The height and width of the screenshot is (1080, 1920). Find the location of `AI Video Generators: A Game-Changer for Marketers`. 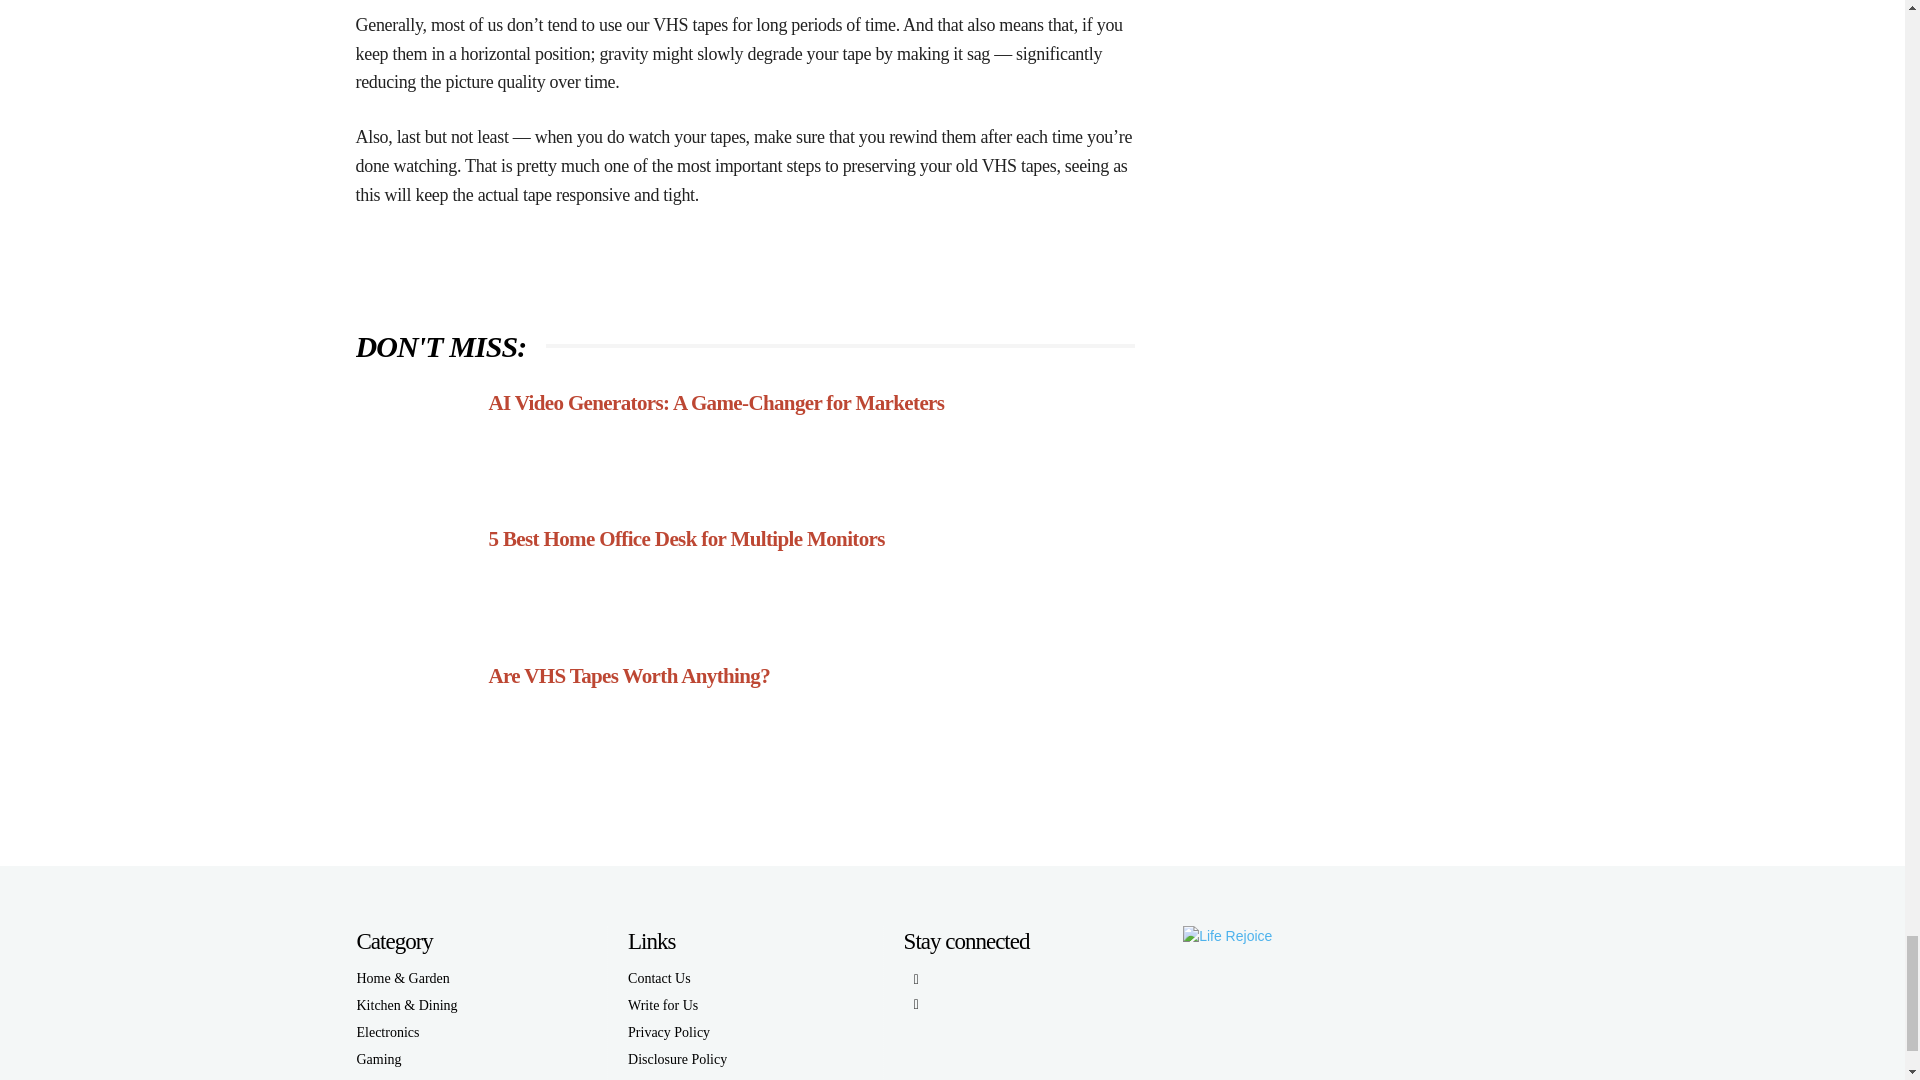

AI Video Generators: A Game-Changer for Marketers is located at coordinates (716, 401).